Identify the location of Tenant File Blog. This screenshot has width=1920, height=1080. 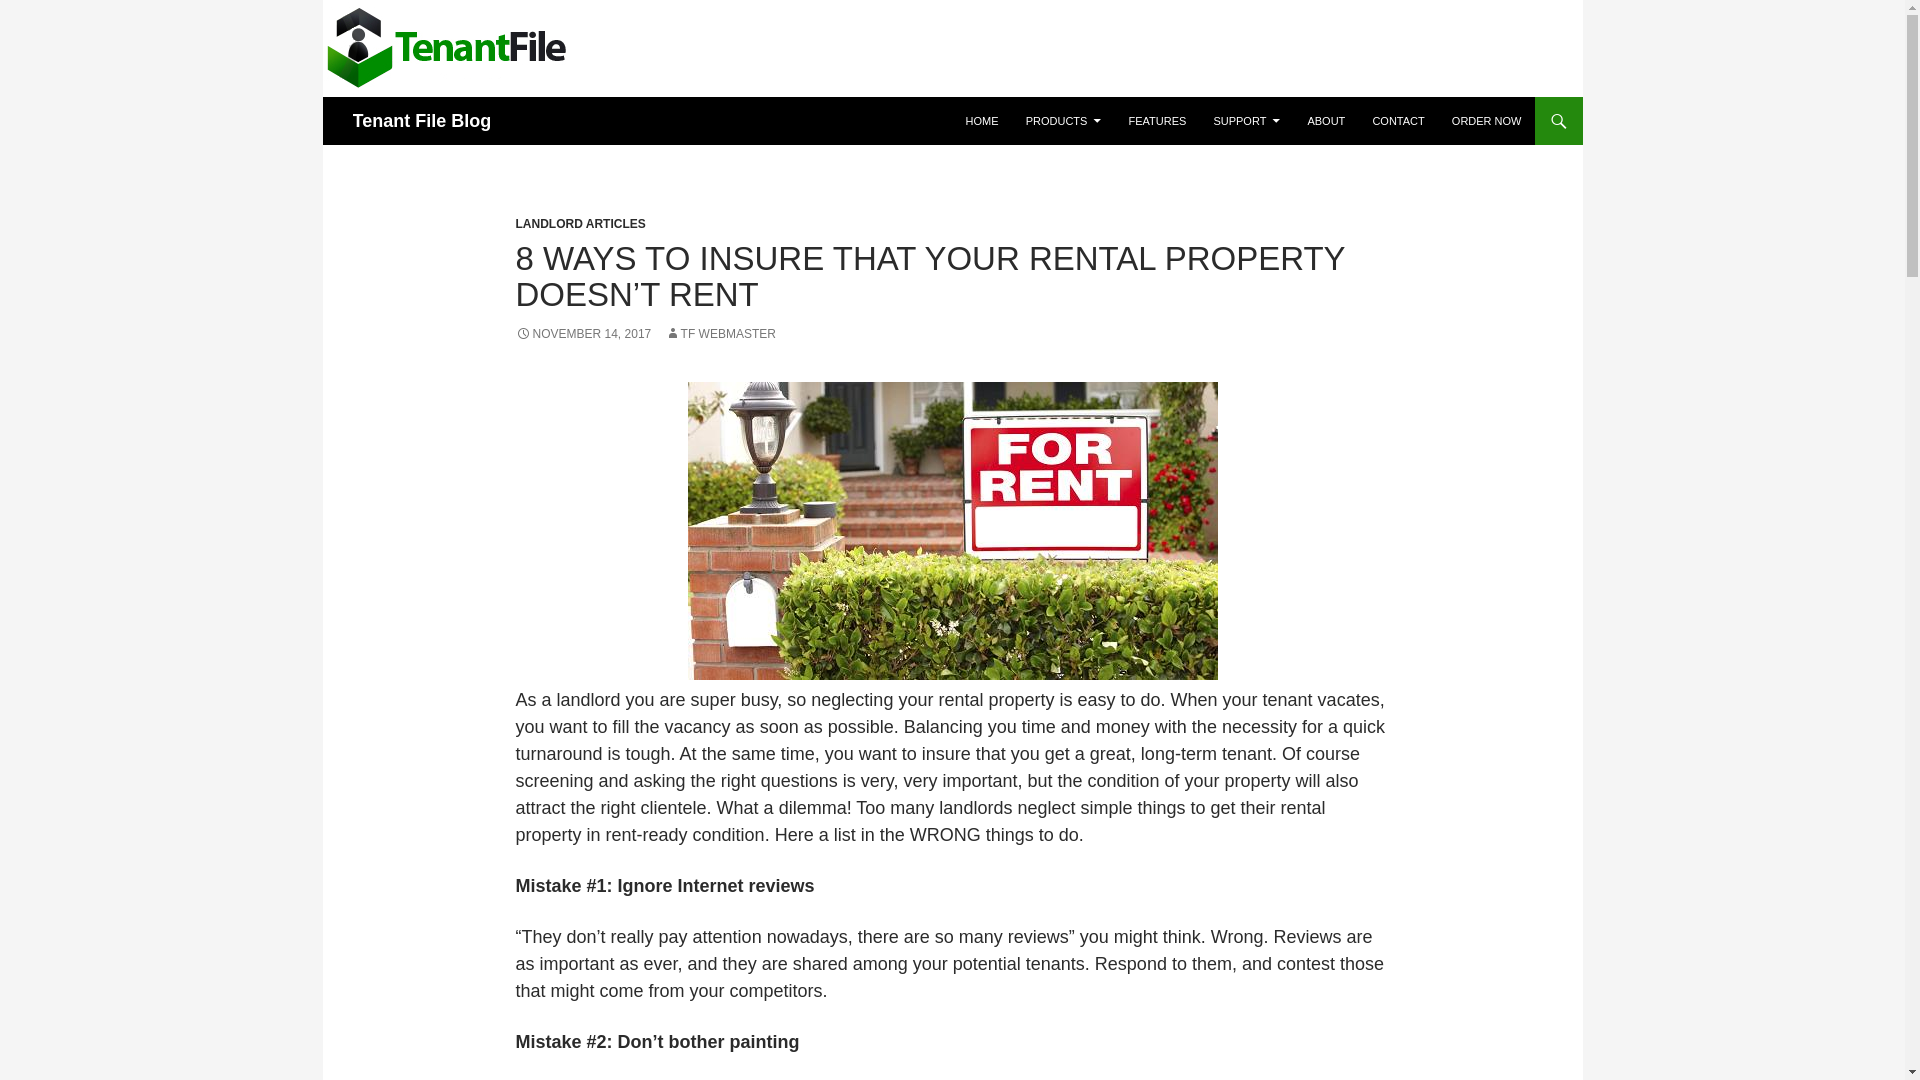
(421, 120).